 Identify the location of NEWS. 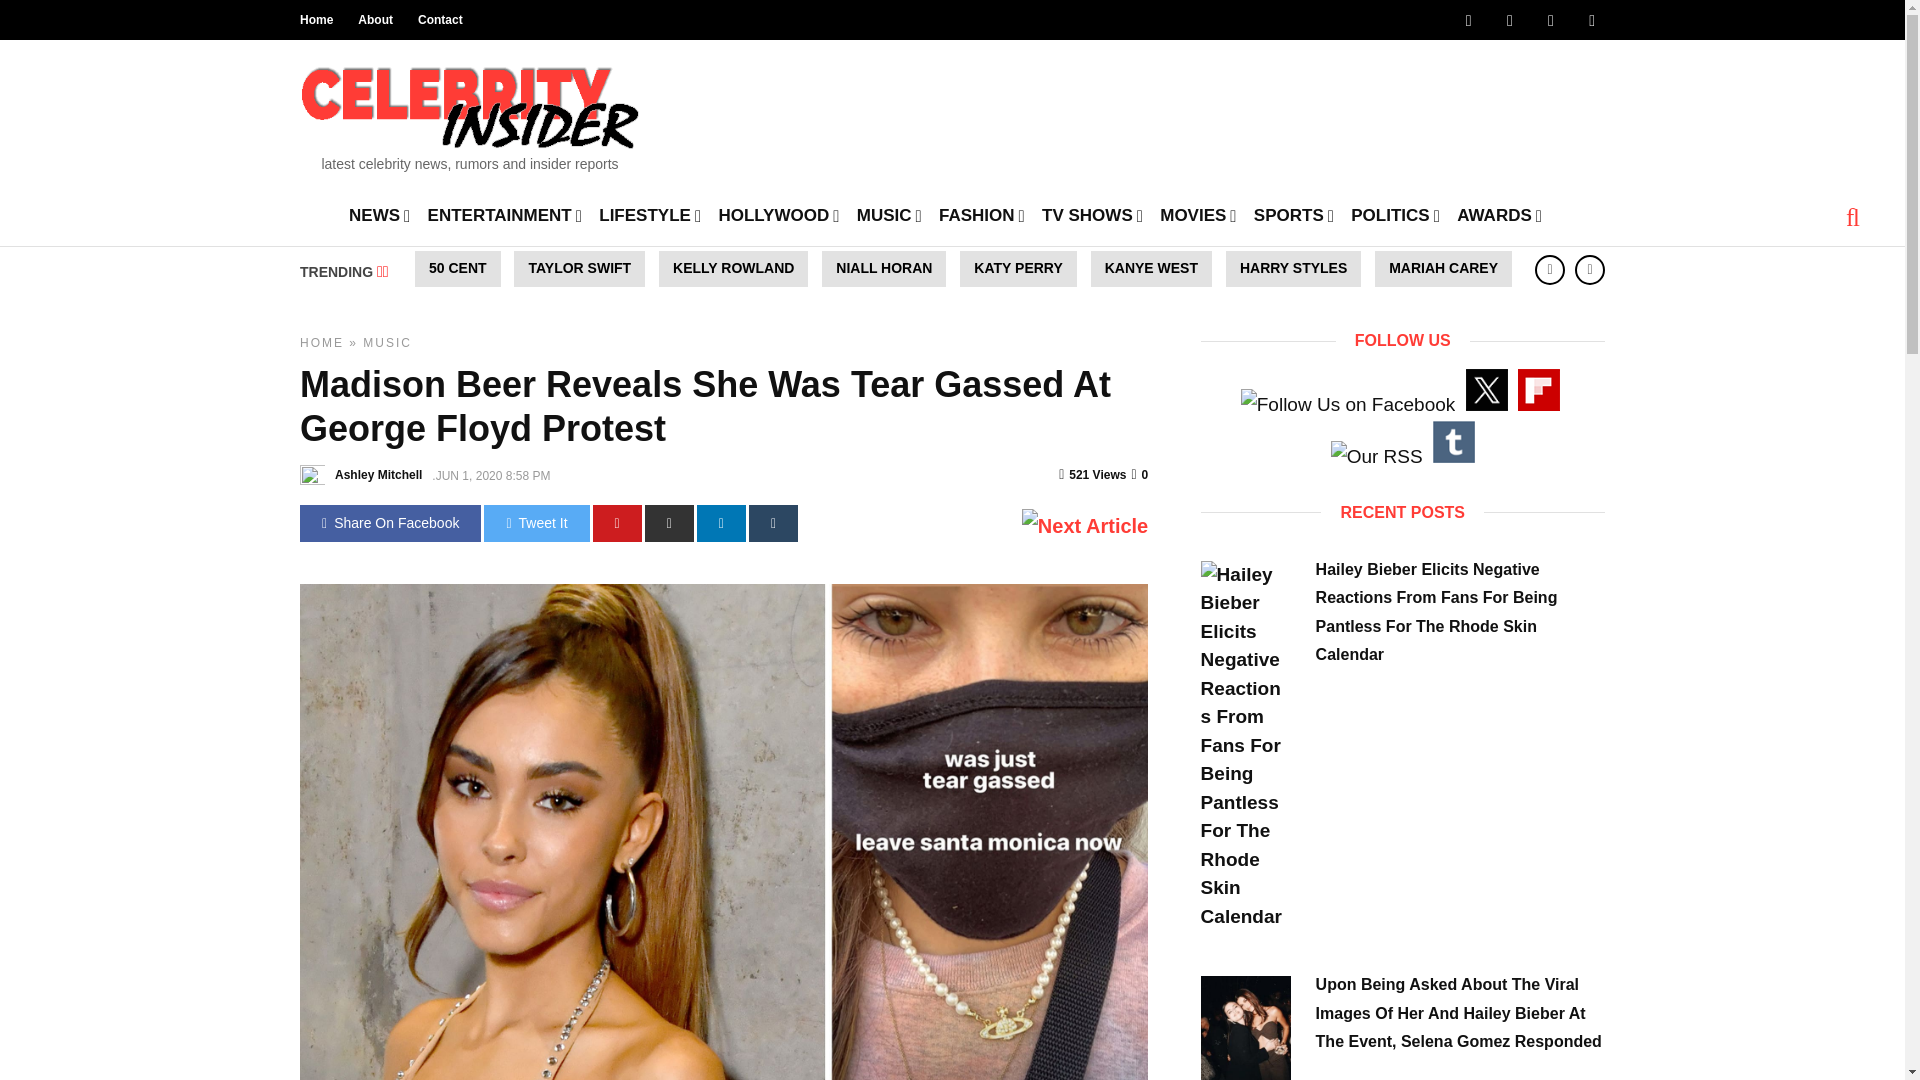
(380, 214).